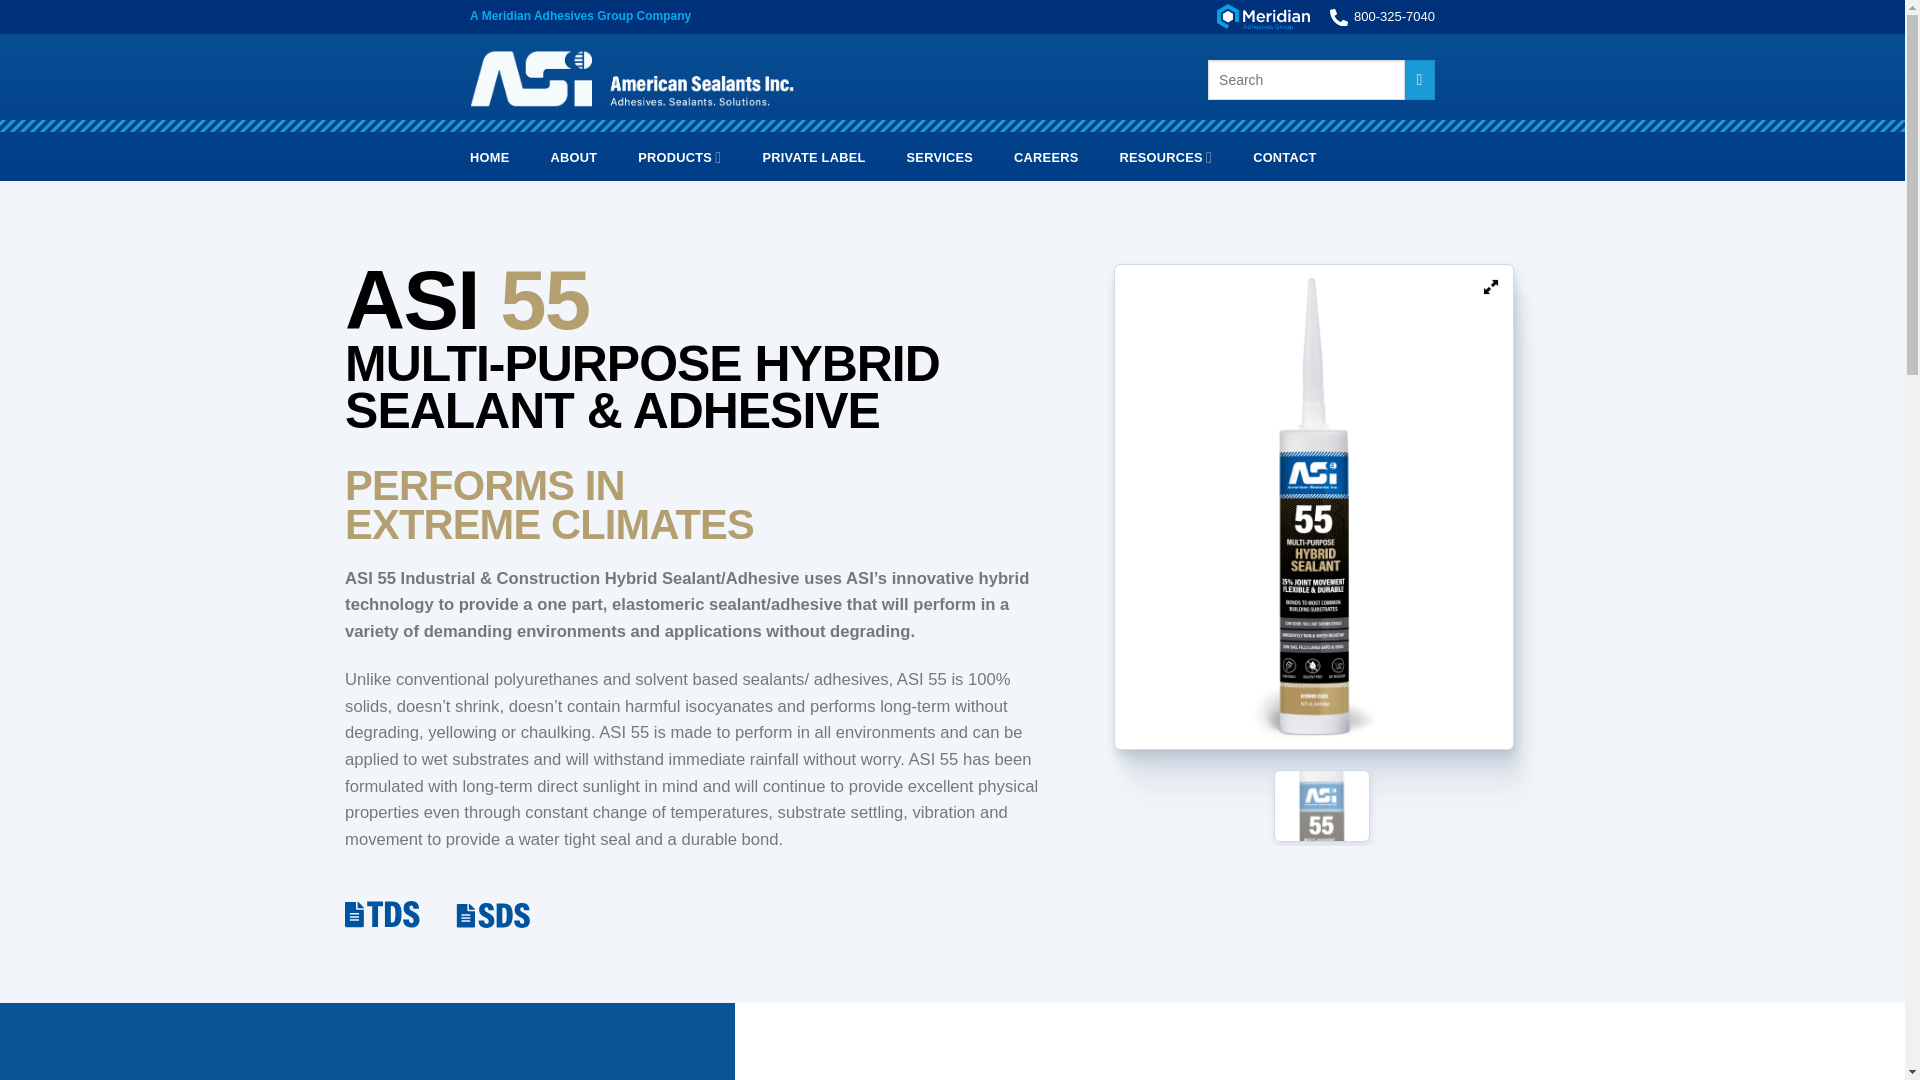 The width and height of the screenshot is (1920, 1080). Describe the element at coordinates (940, 158) in the screenshot. I see `SERVICES` at that location.